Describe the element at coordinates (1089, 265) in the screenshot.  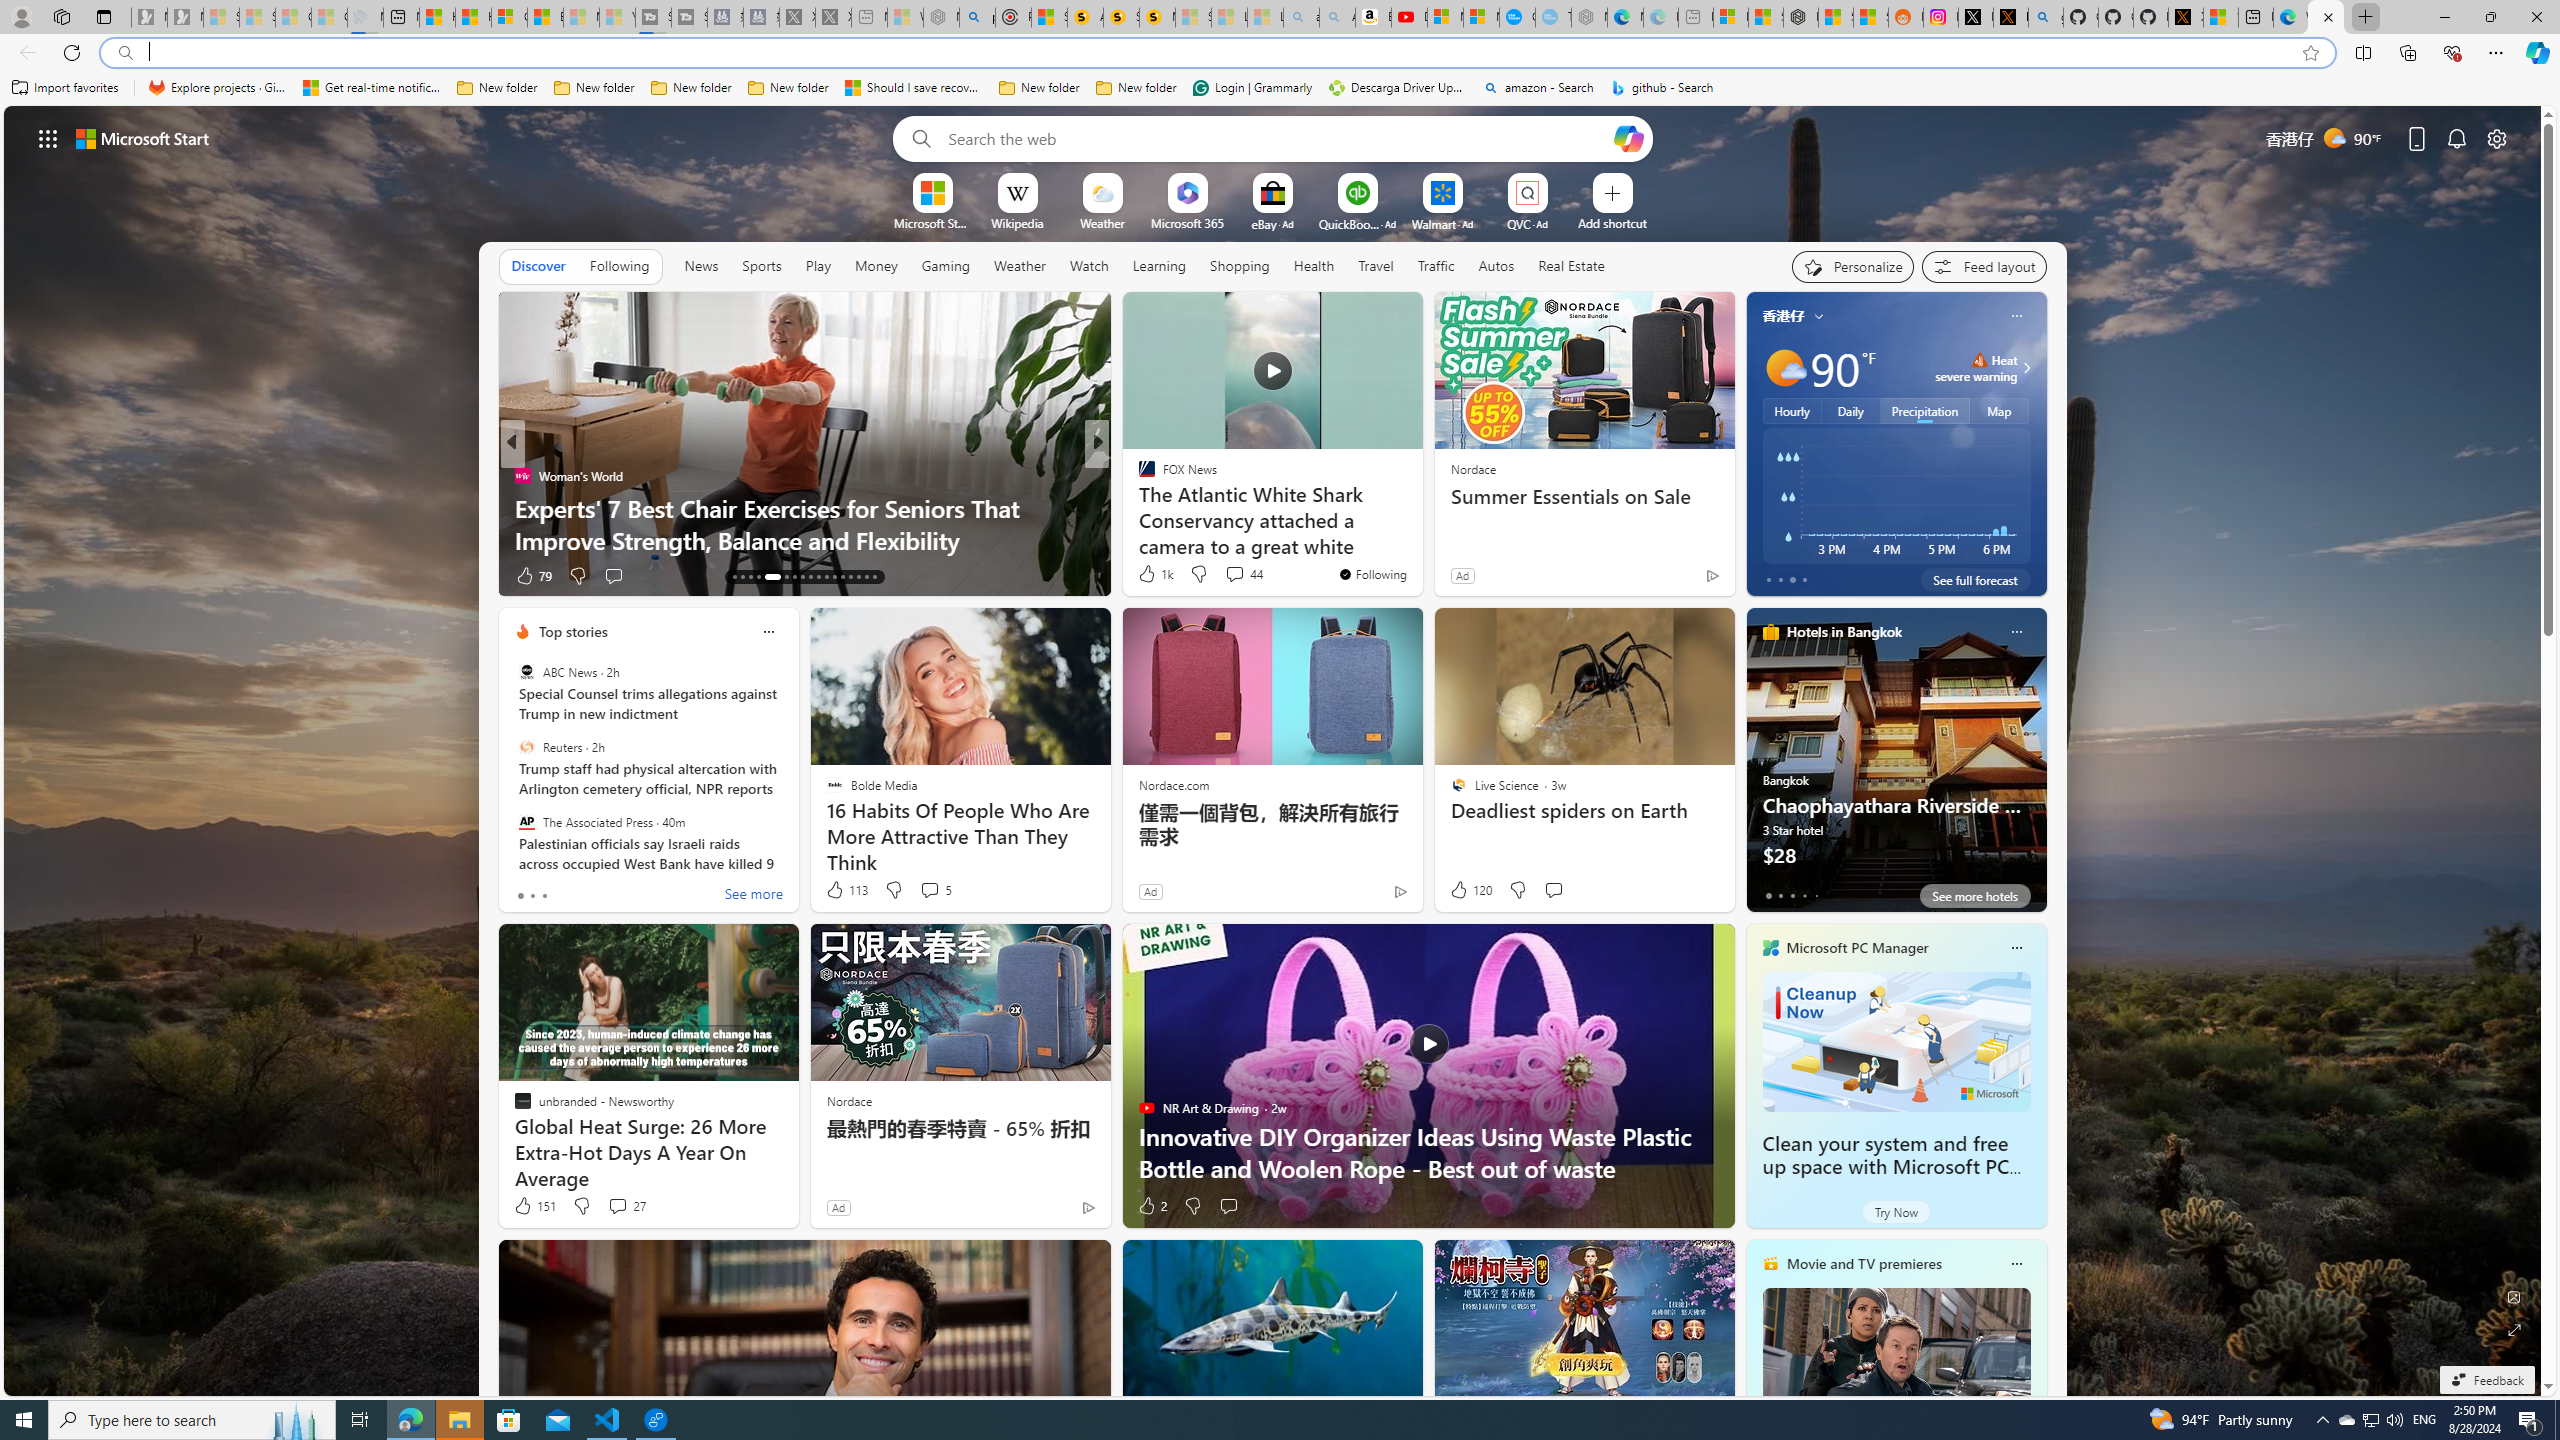
I see `Watch` at that location.